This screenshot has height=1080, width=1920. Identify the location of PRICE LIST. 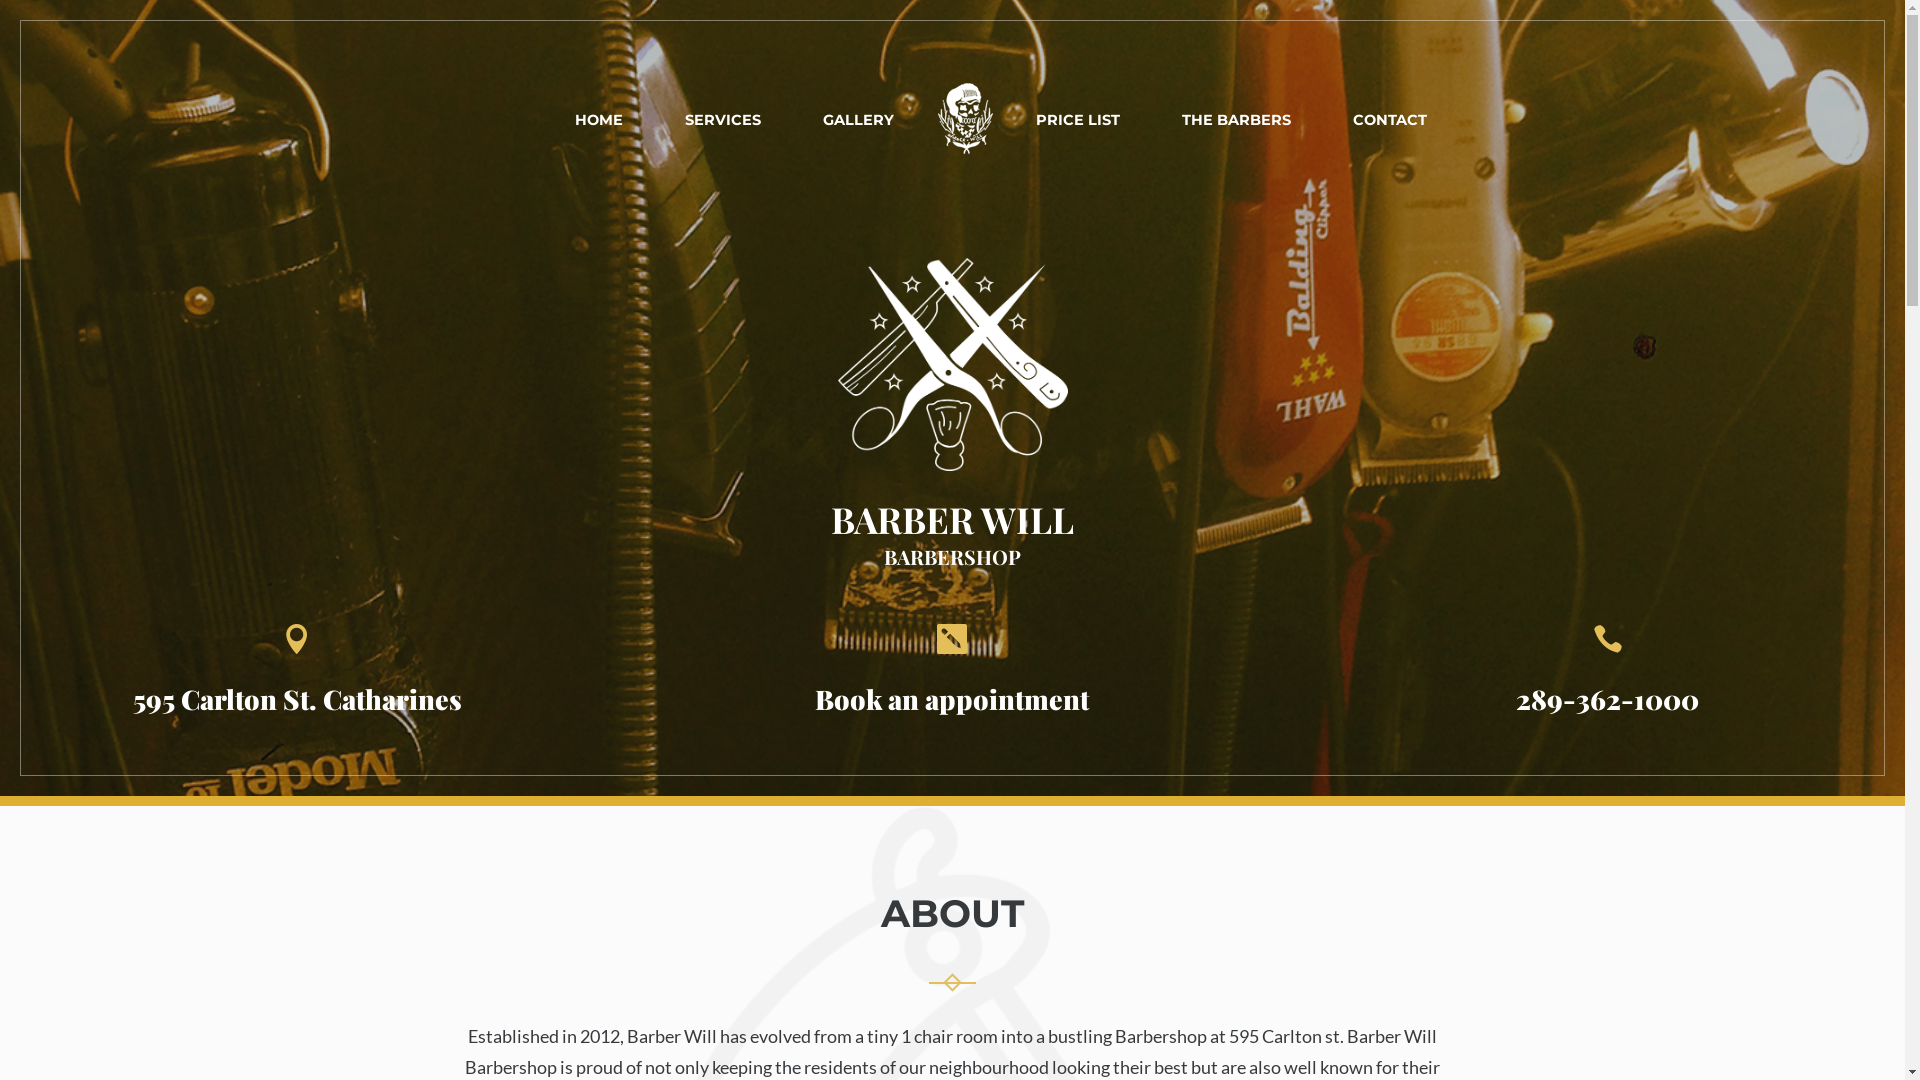
(1078, 120).